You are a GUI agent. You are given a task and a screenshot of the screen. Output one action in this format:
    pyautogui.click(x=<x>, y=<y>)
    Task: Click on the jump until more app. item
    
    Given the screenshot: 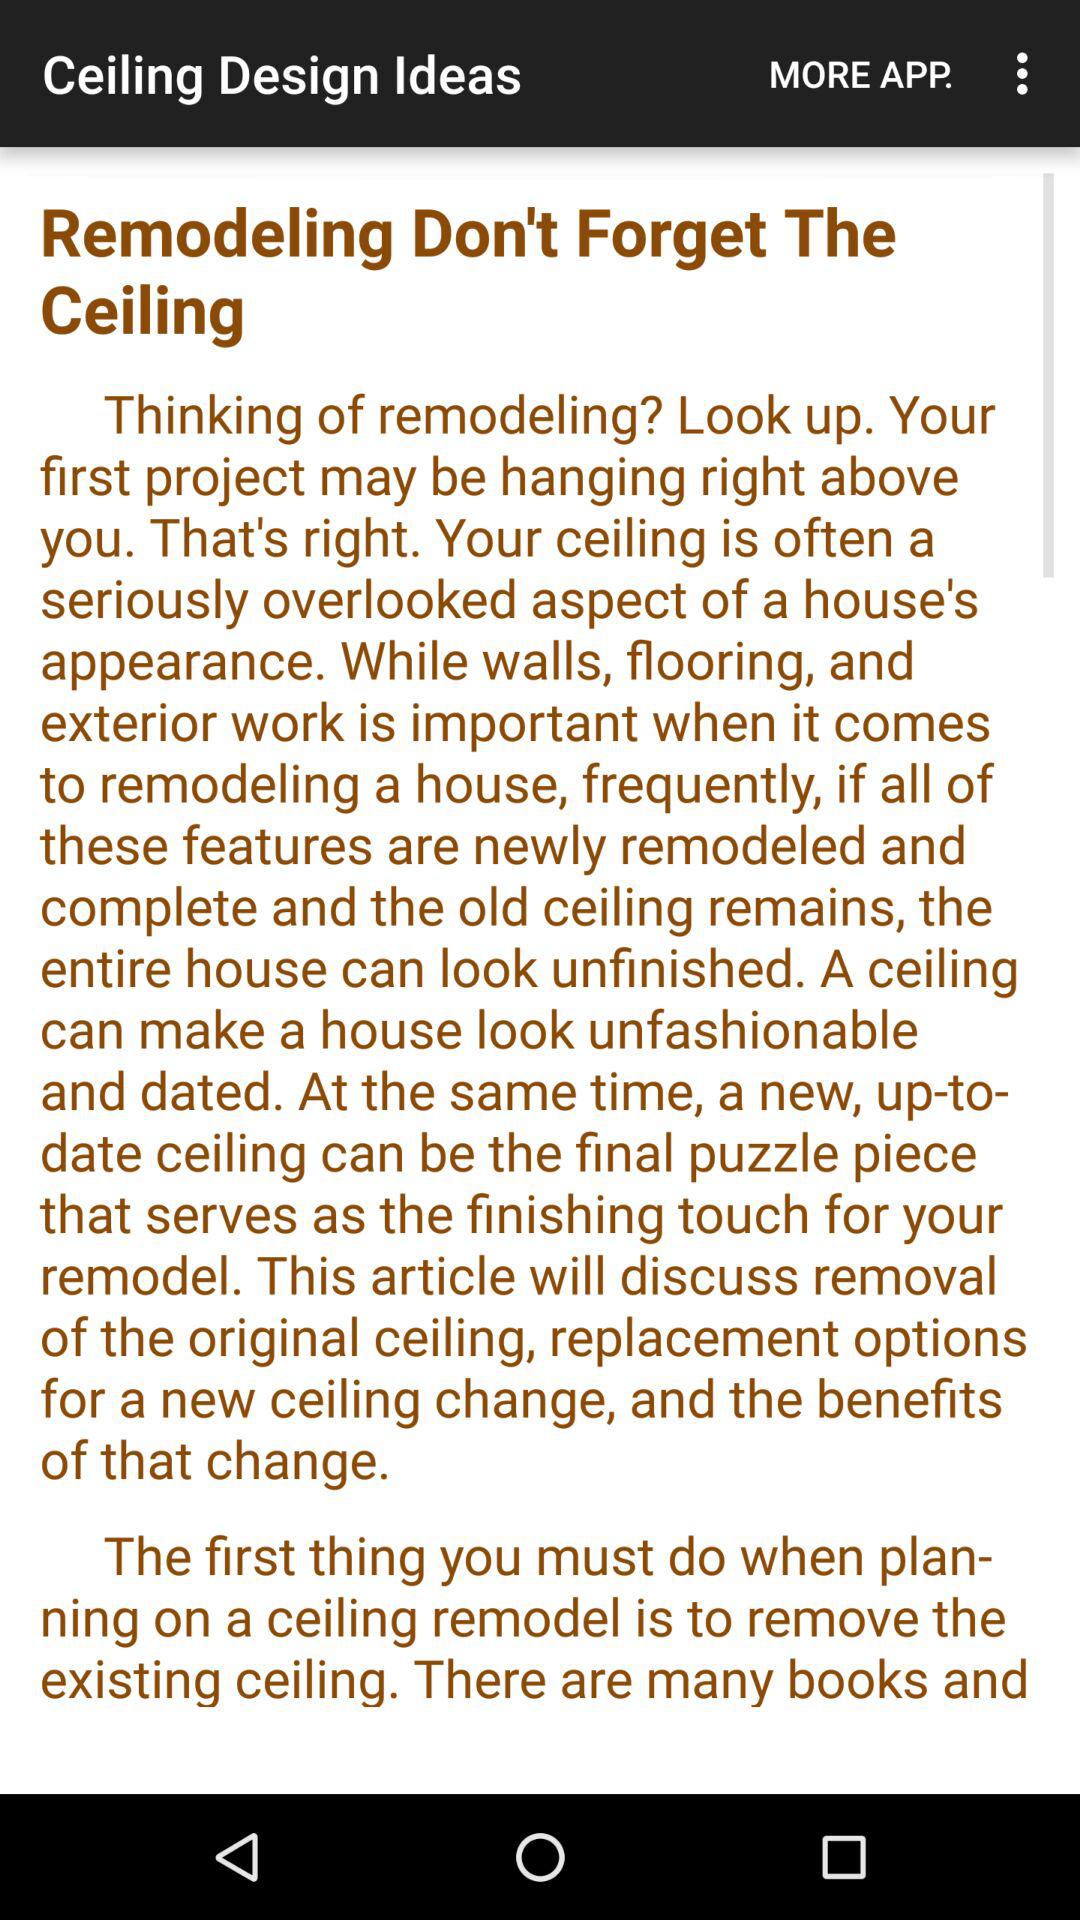 What is the action you would take?
    pyautogui.click(x=861, y=73)
    